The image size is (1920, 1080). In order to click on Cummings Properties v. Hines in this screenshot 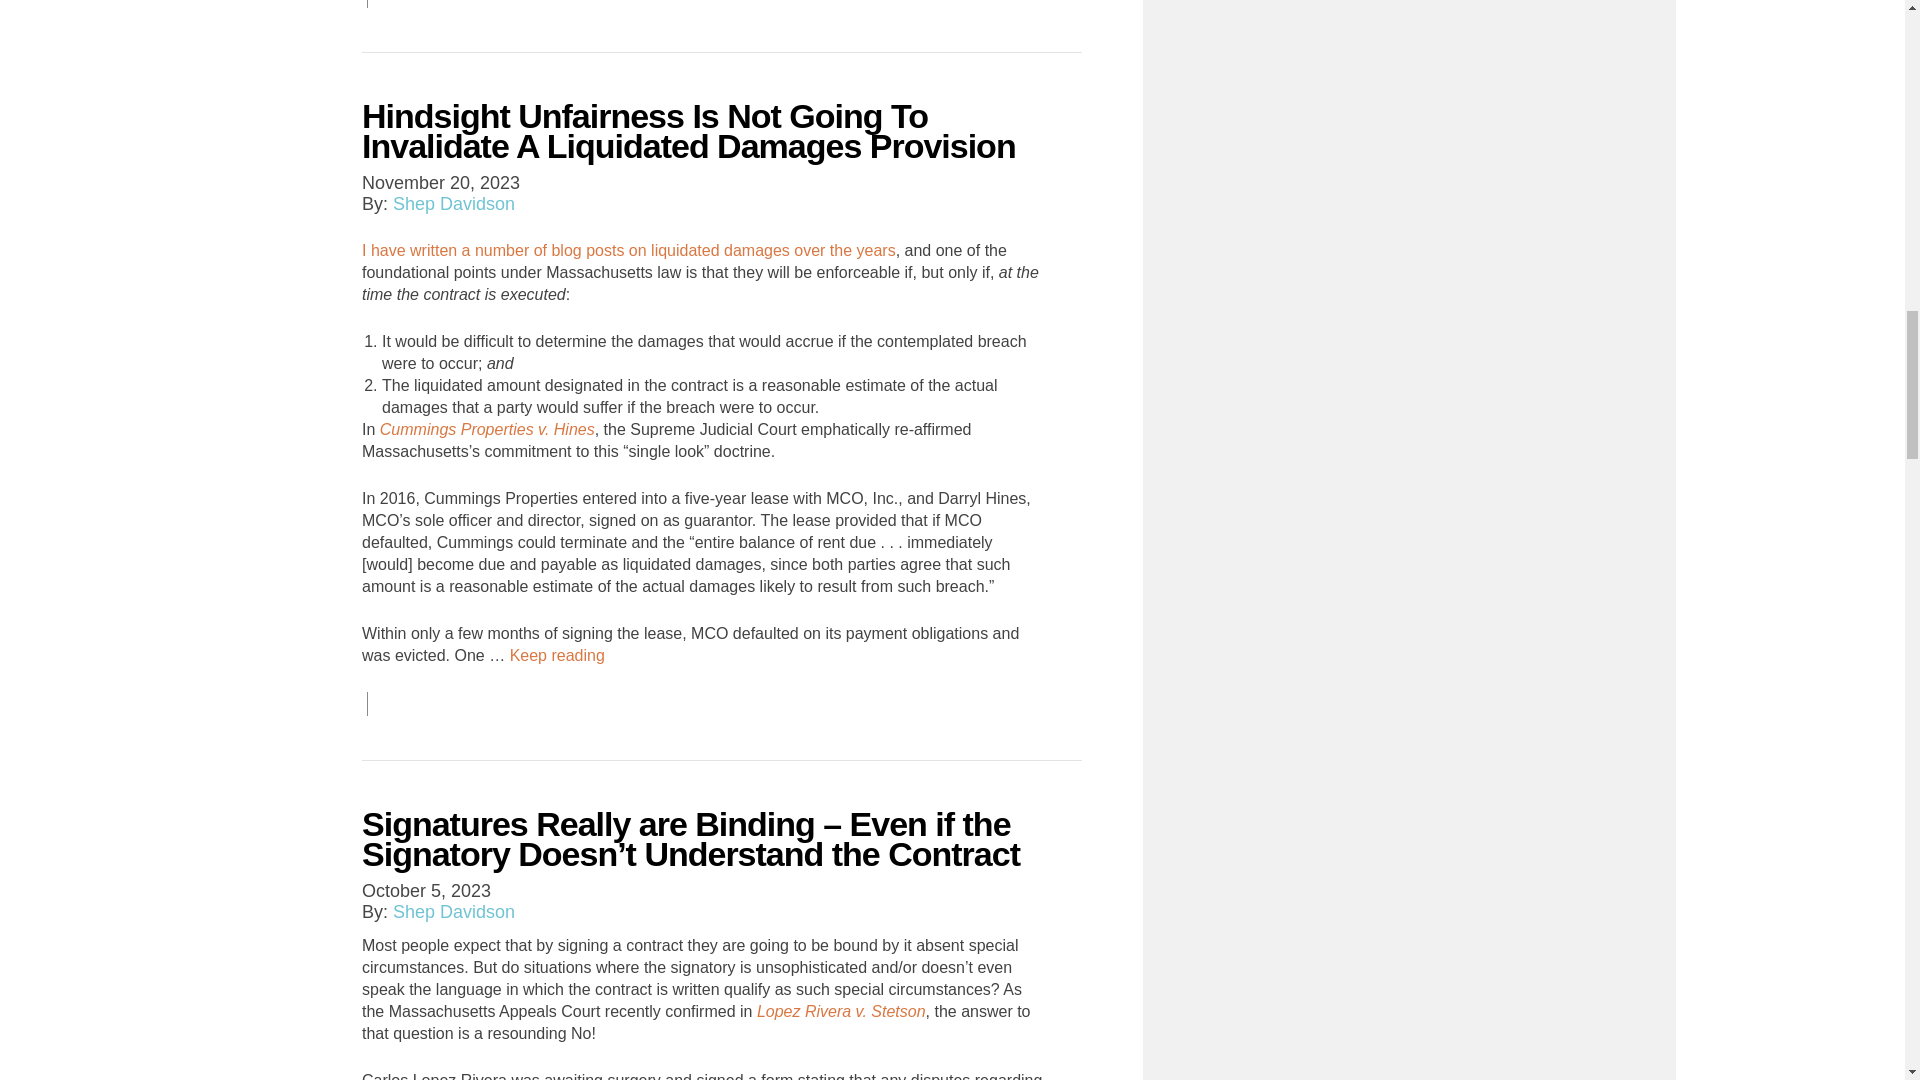, I will do `click(488, 430)`.